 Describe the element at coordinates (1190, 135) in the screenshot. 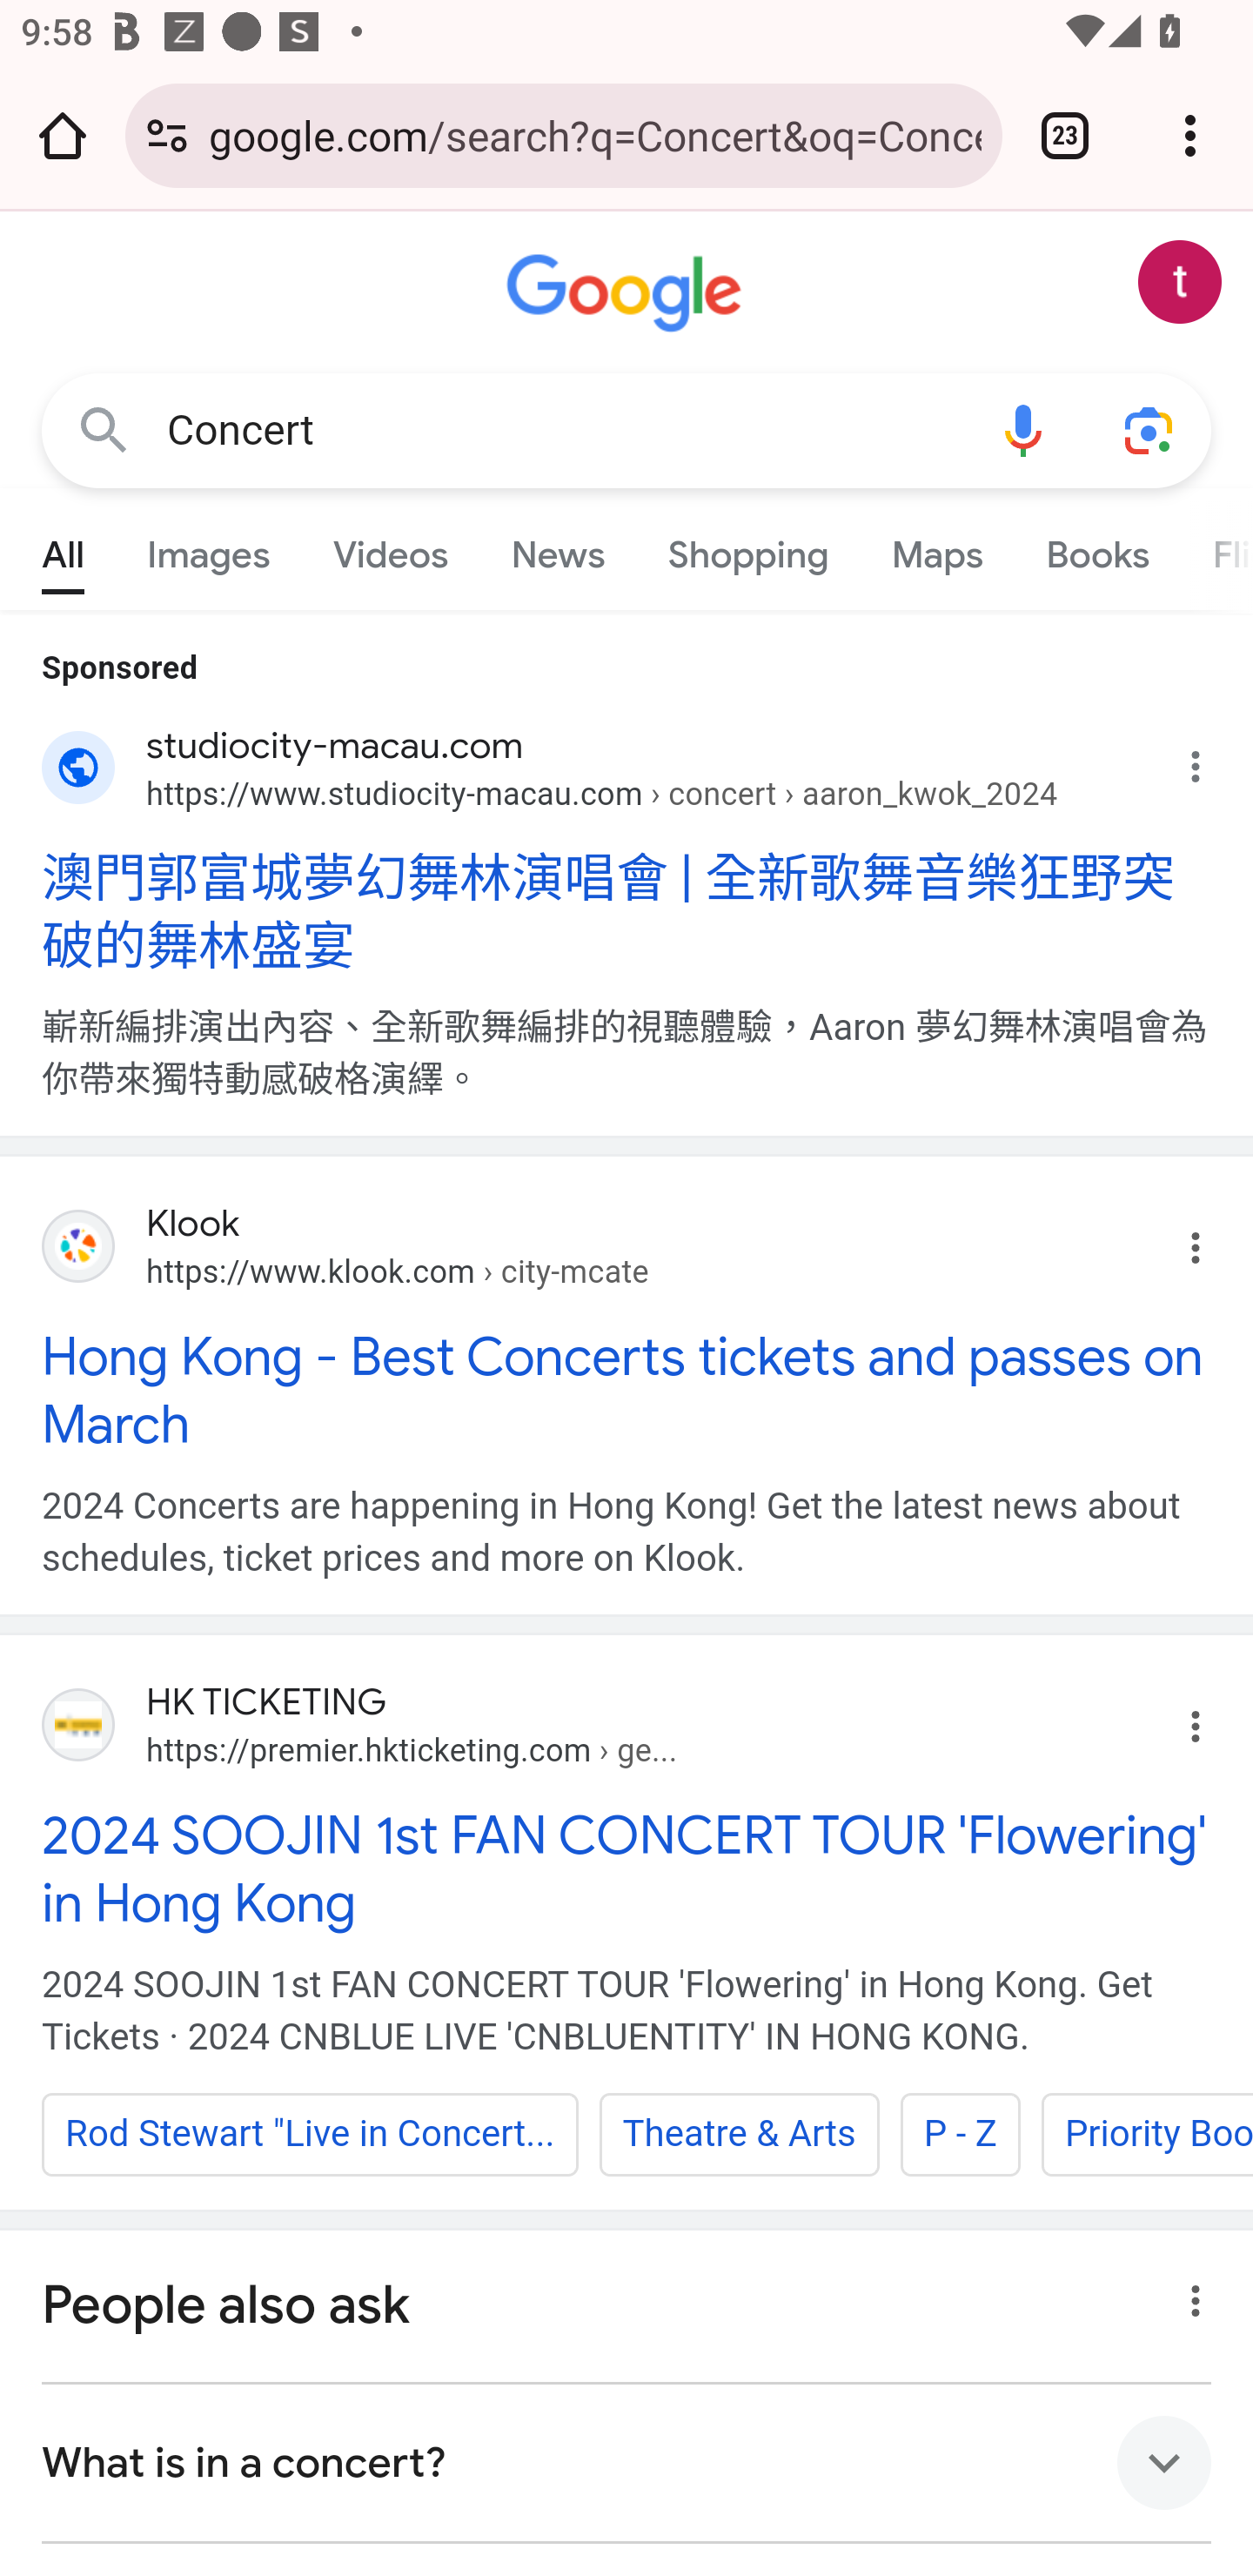

I see `Customize and control Google Chrome` at that location.